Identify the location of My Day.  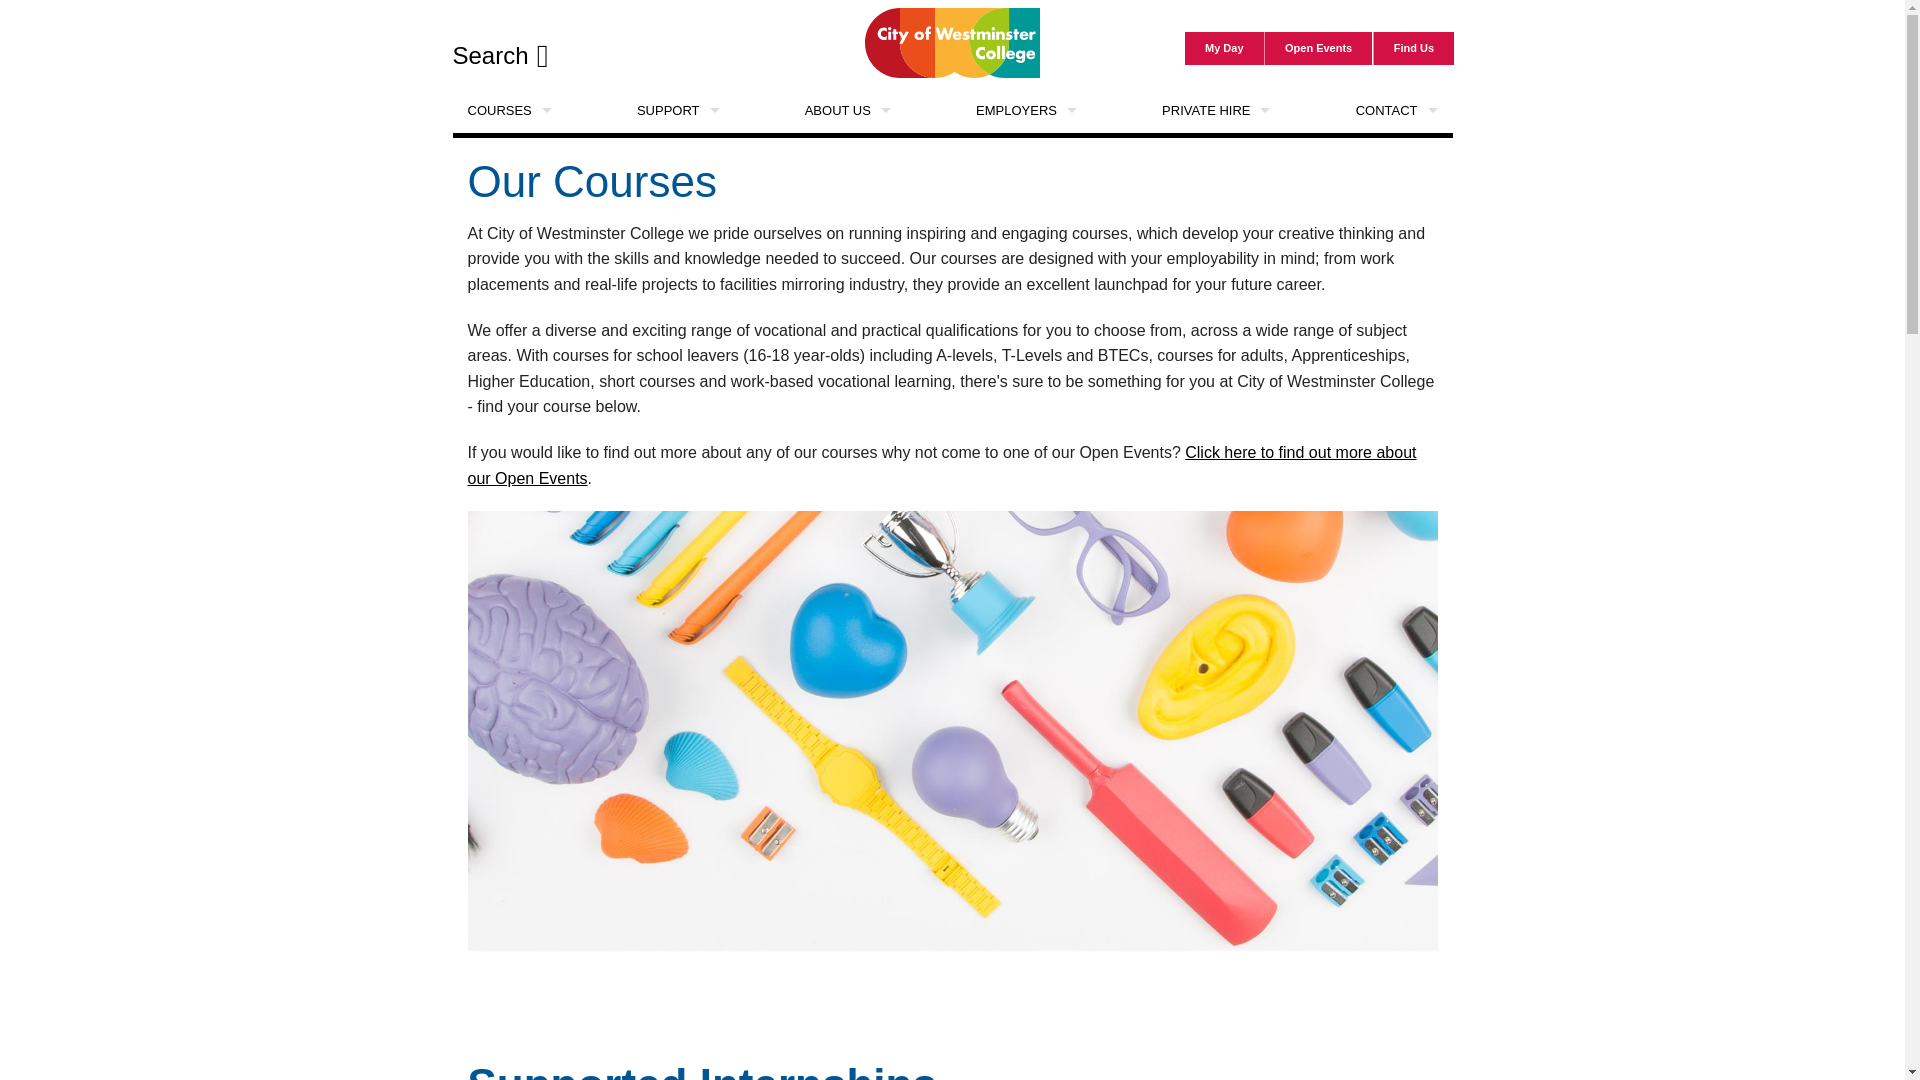
(1224, 48).